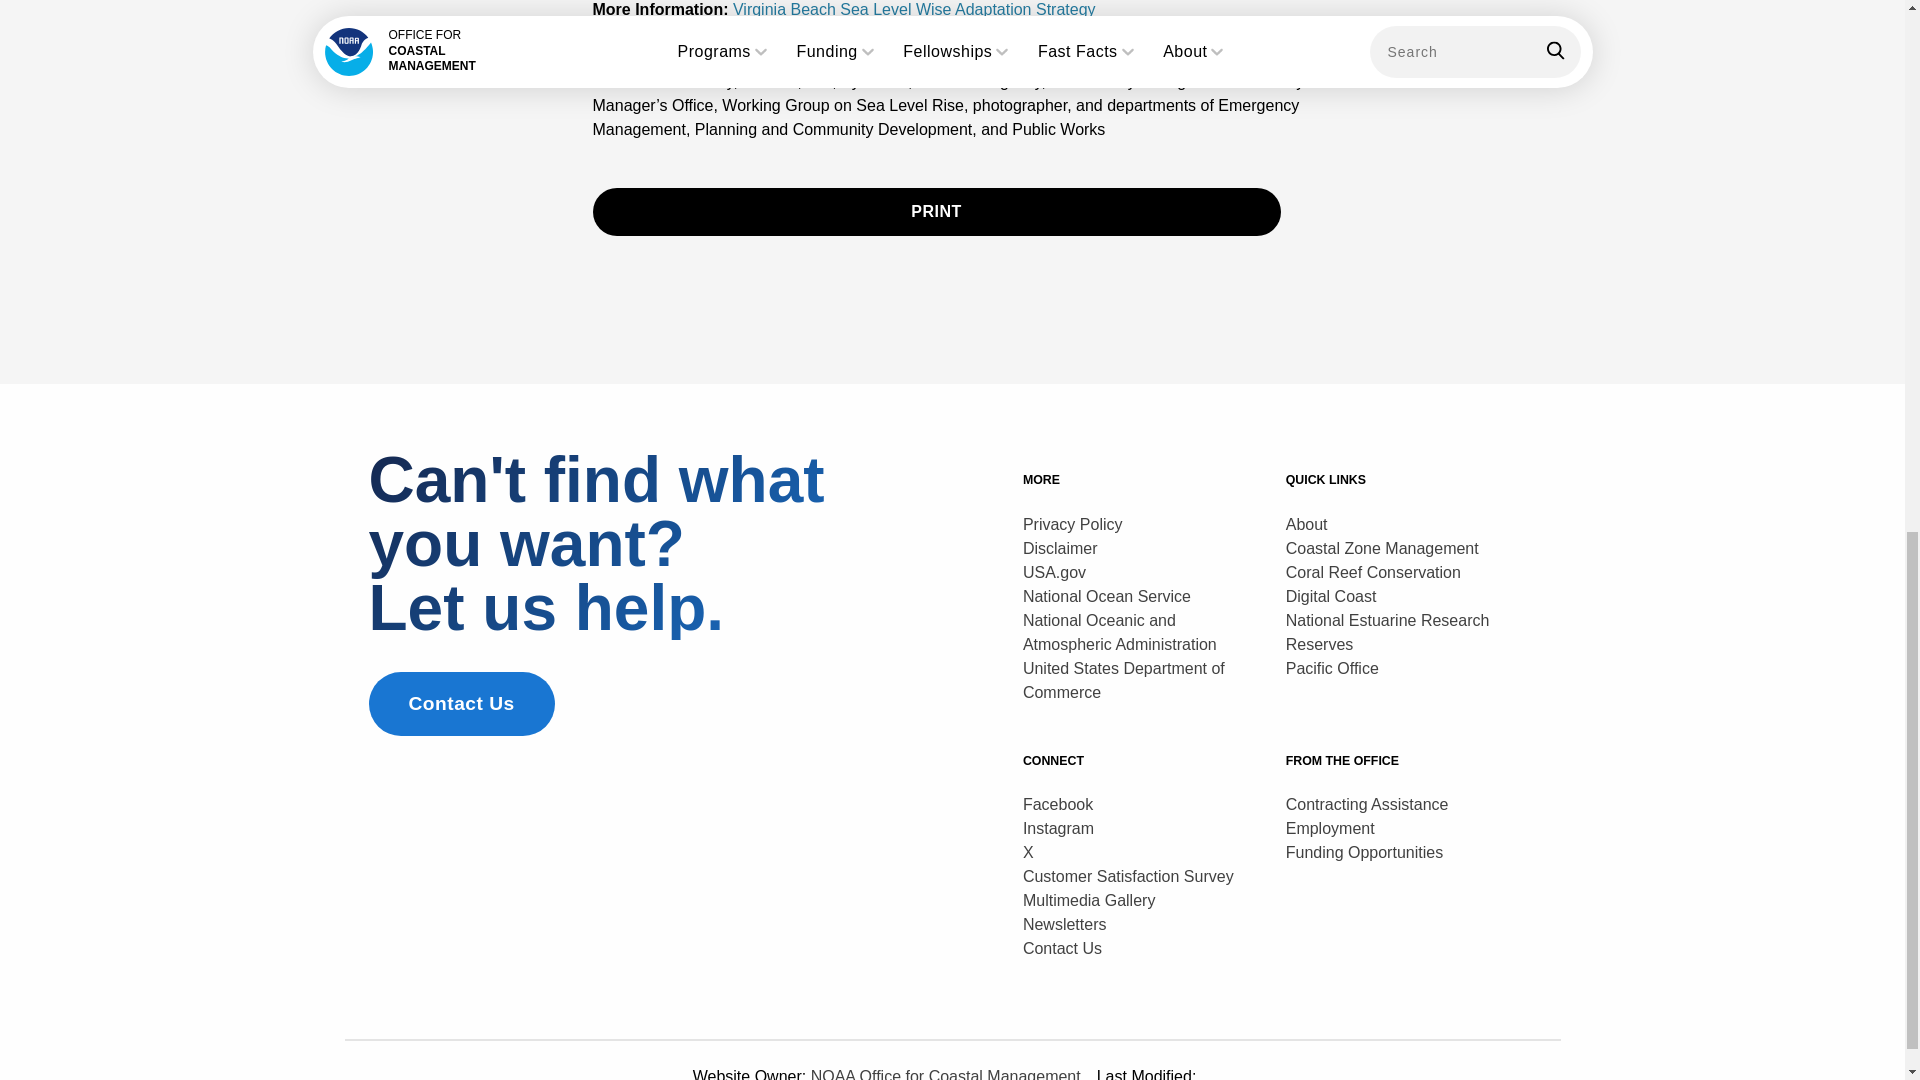  Describe the element at coordinates (1054, 572) in the screenshot. I see `USA.gov` at that location.